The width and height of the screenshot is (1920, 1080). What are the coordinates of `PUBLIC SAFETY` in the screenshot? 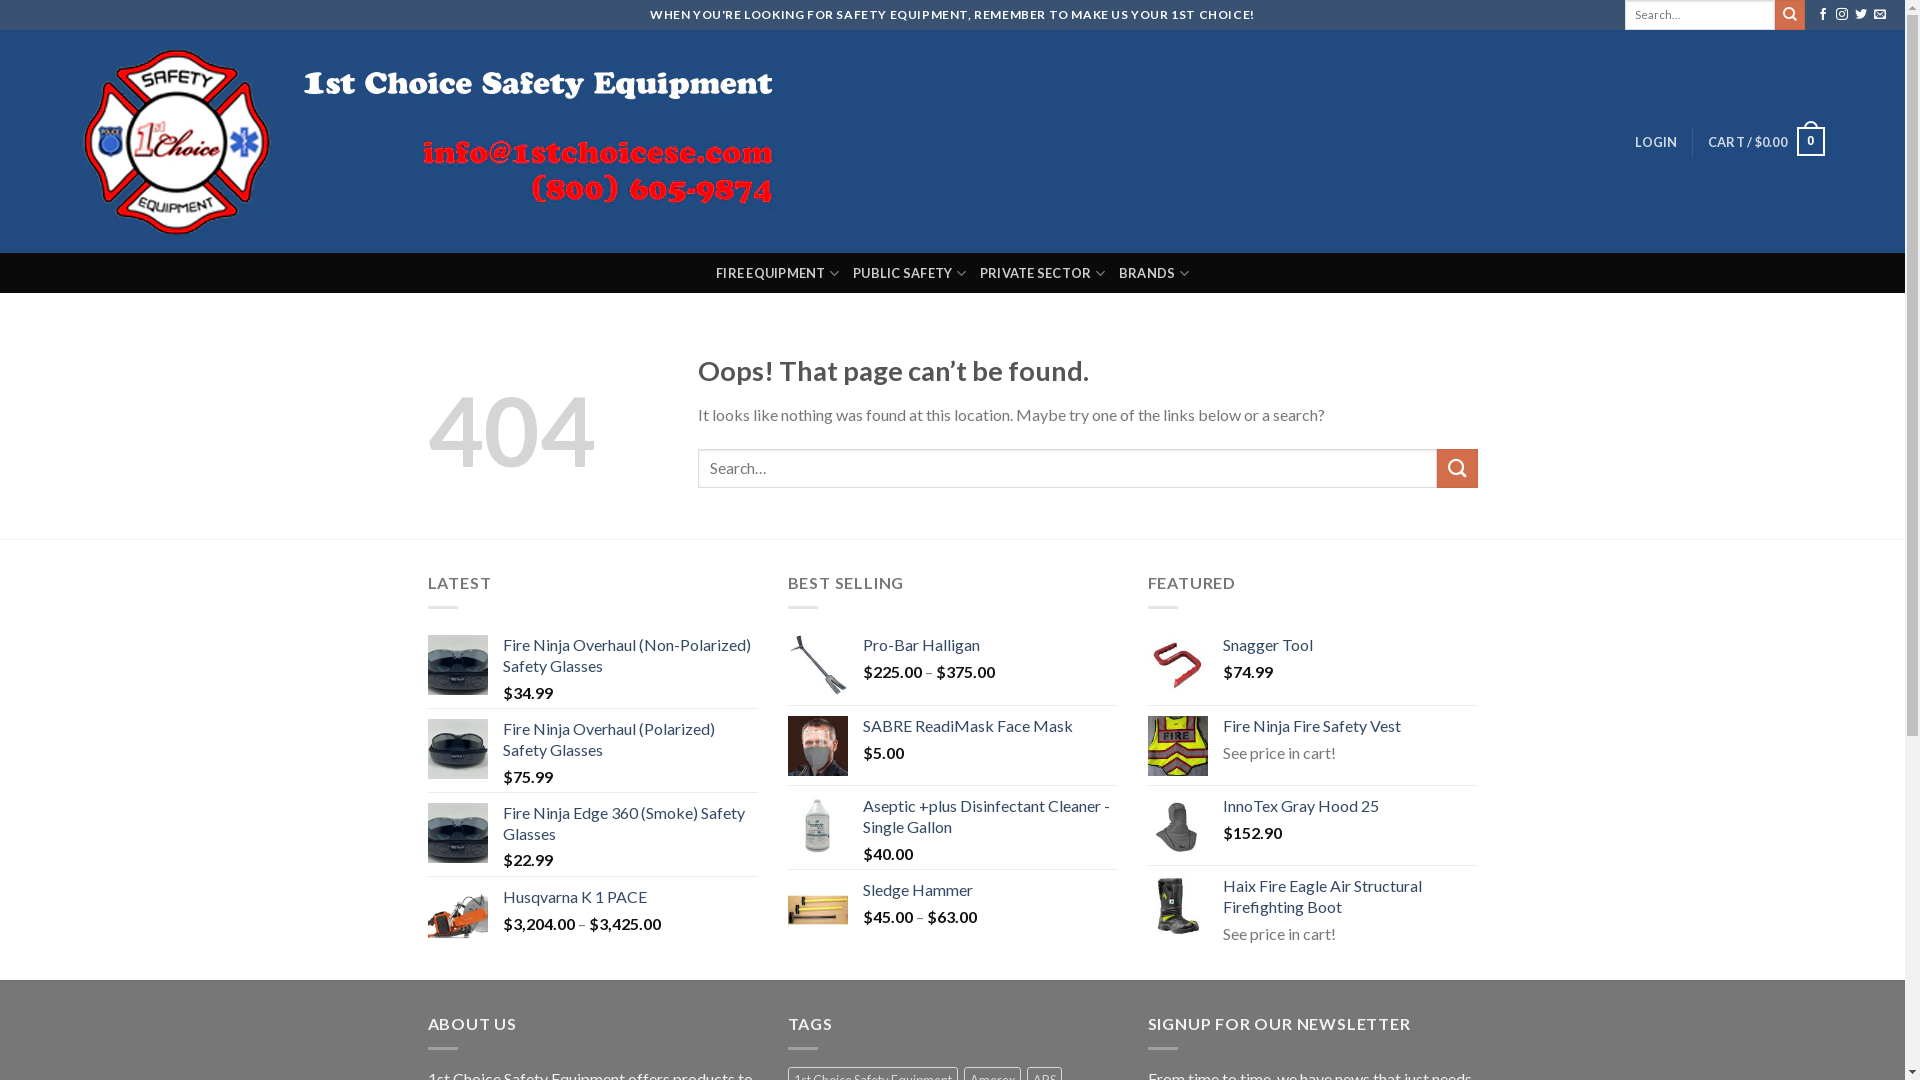 It's located at (910, 273).